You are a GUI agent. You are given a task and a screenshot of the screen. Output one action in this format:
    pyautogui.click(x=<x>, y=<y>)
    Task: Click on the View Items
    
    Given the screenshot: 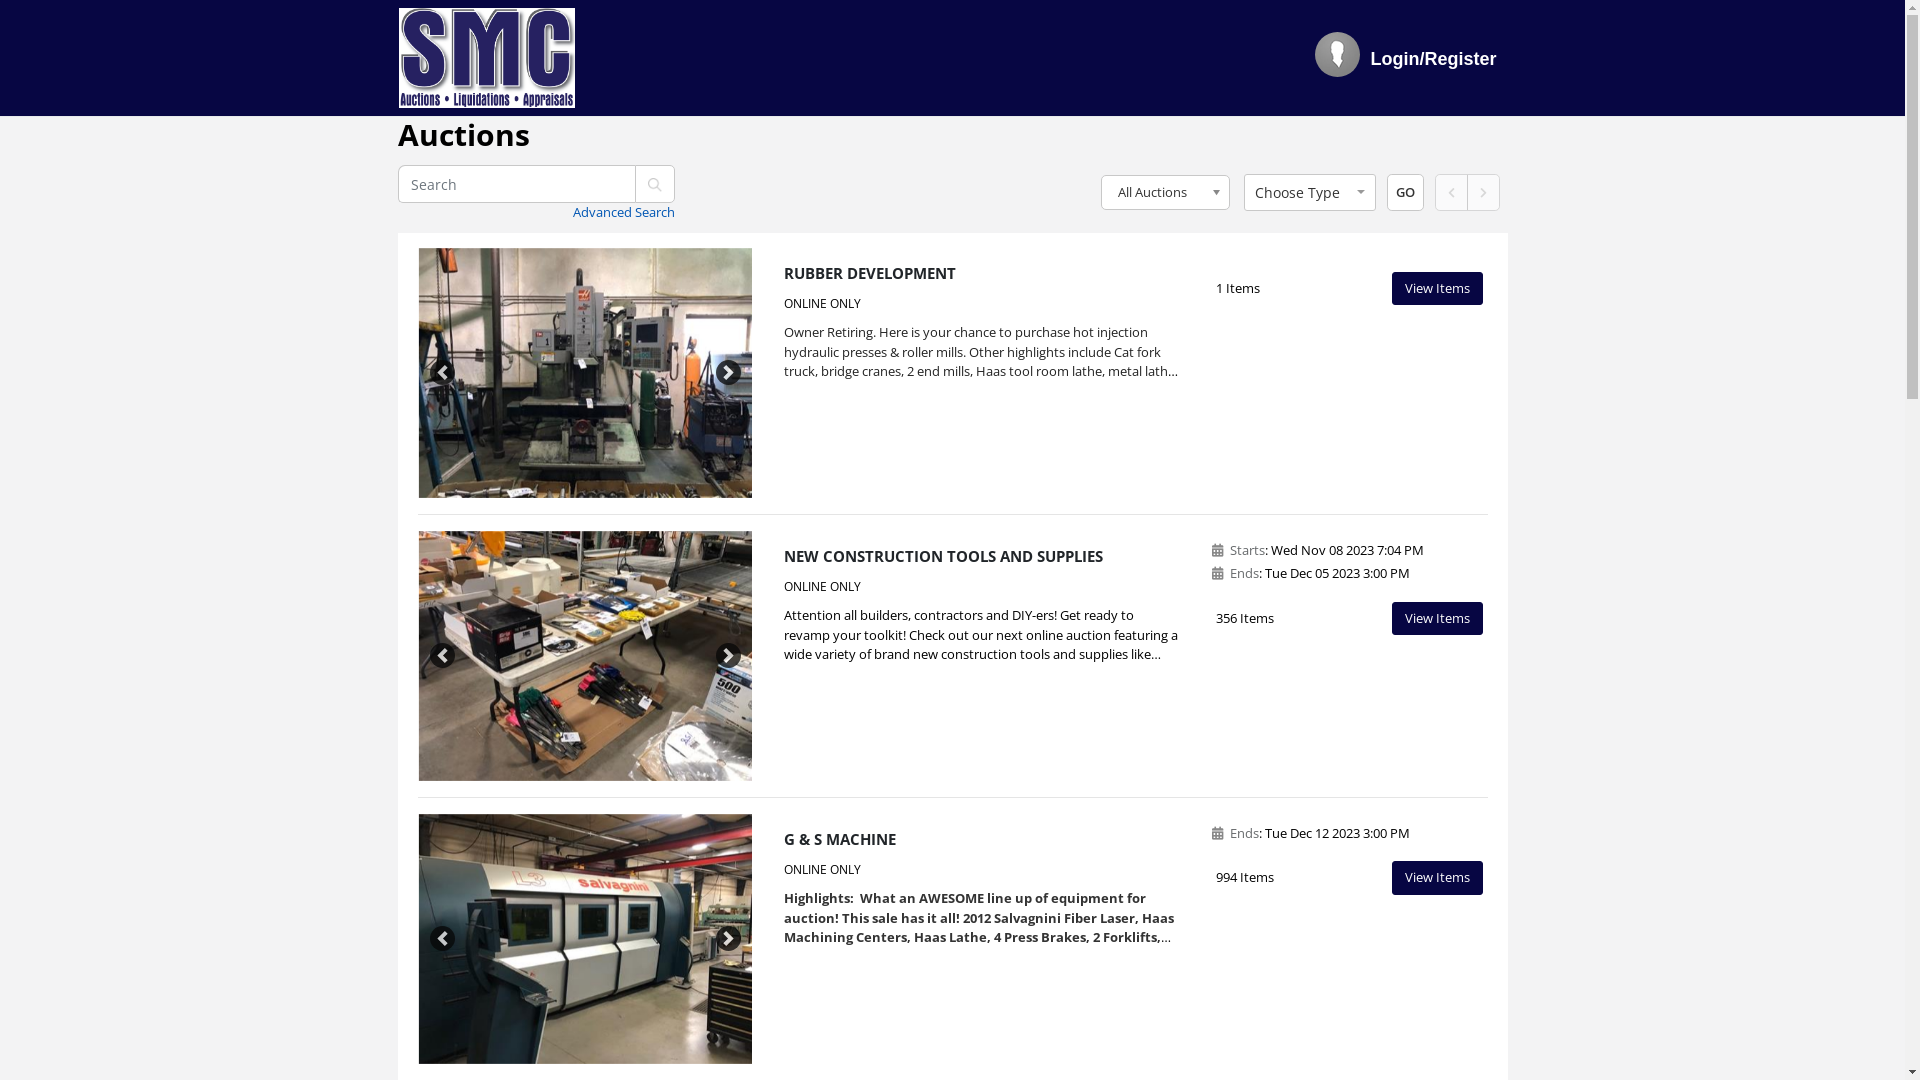 What is the action you would take?
    pyautogui.click(x=1438, y=878)
    